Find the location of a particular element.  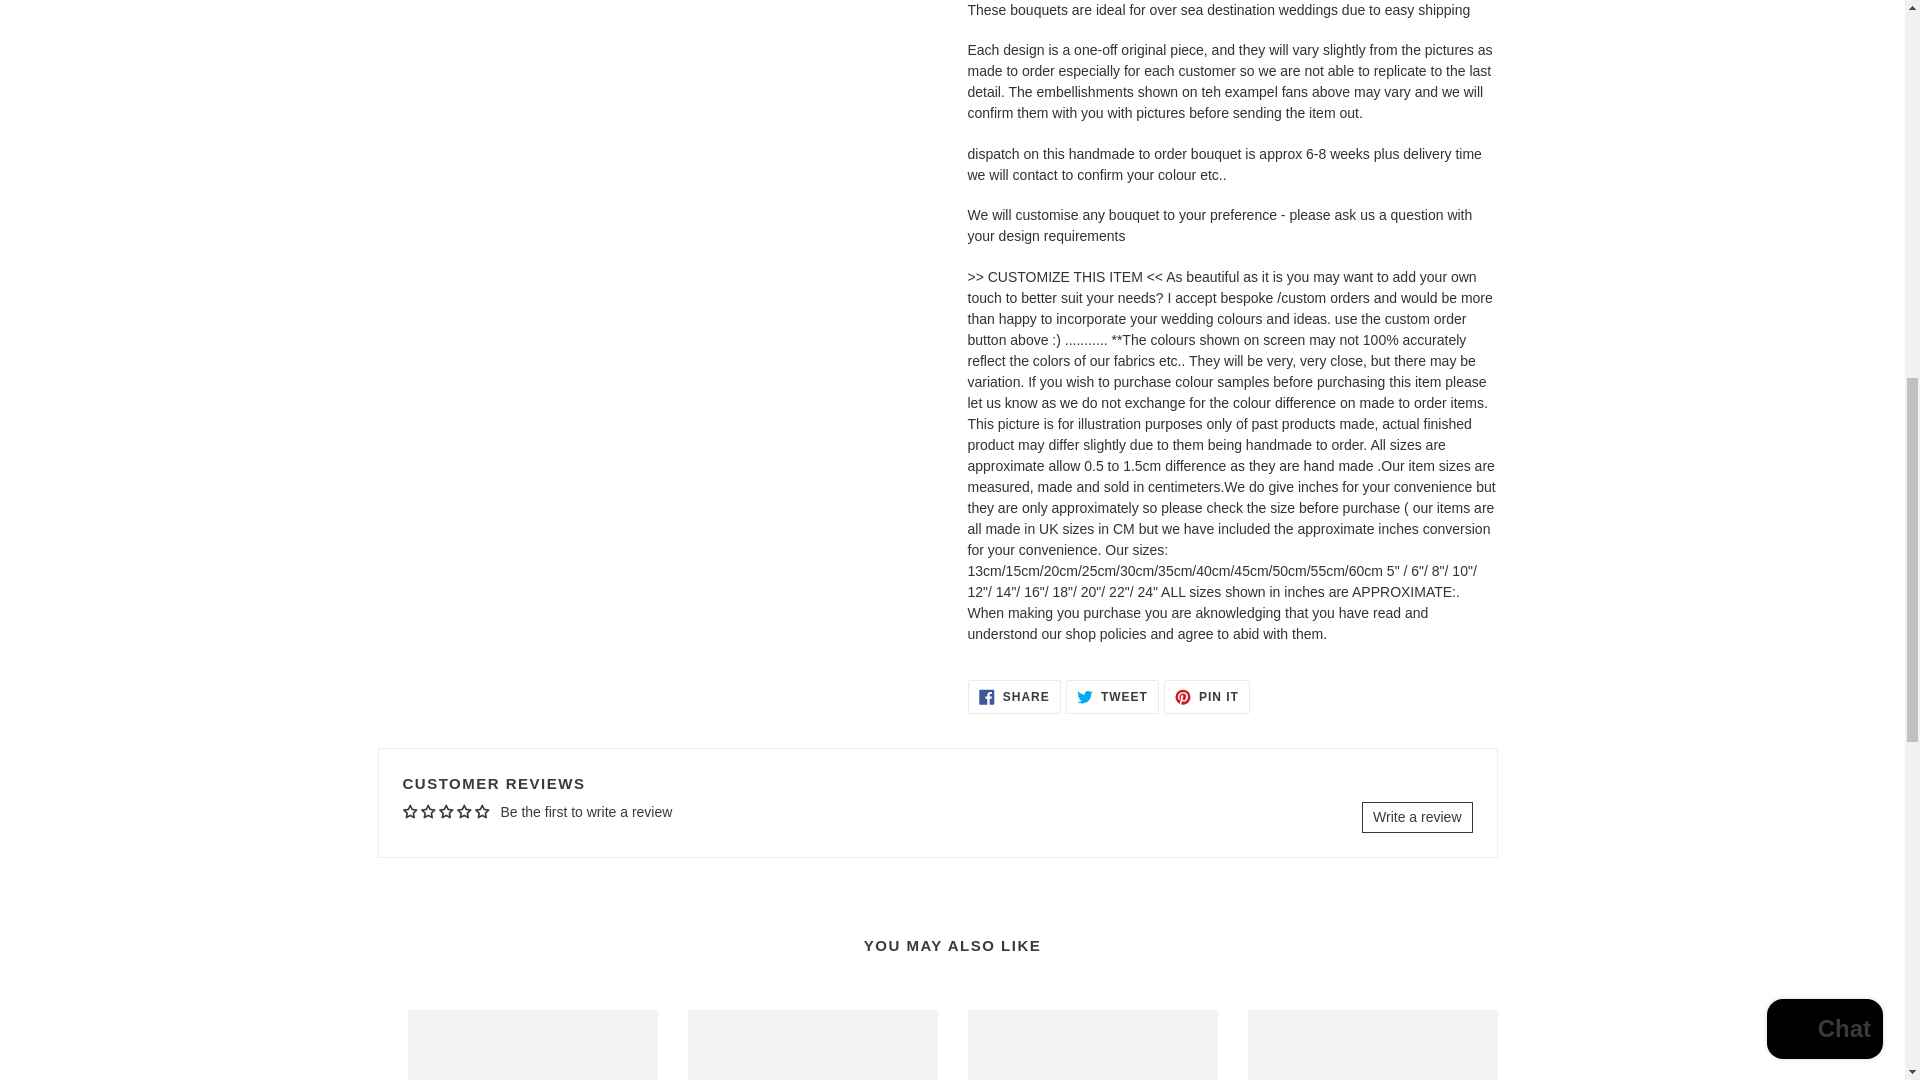

Privacy policy is located at coordinates (450, 896).